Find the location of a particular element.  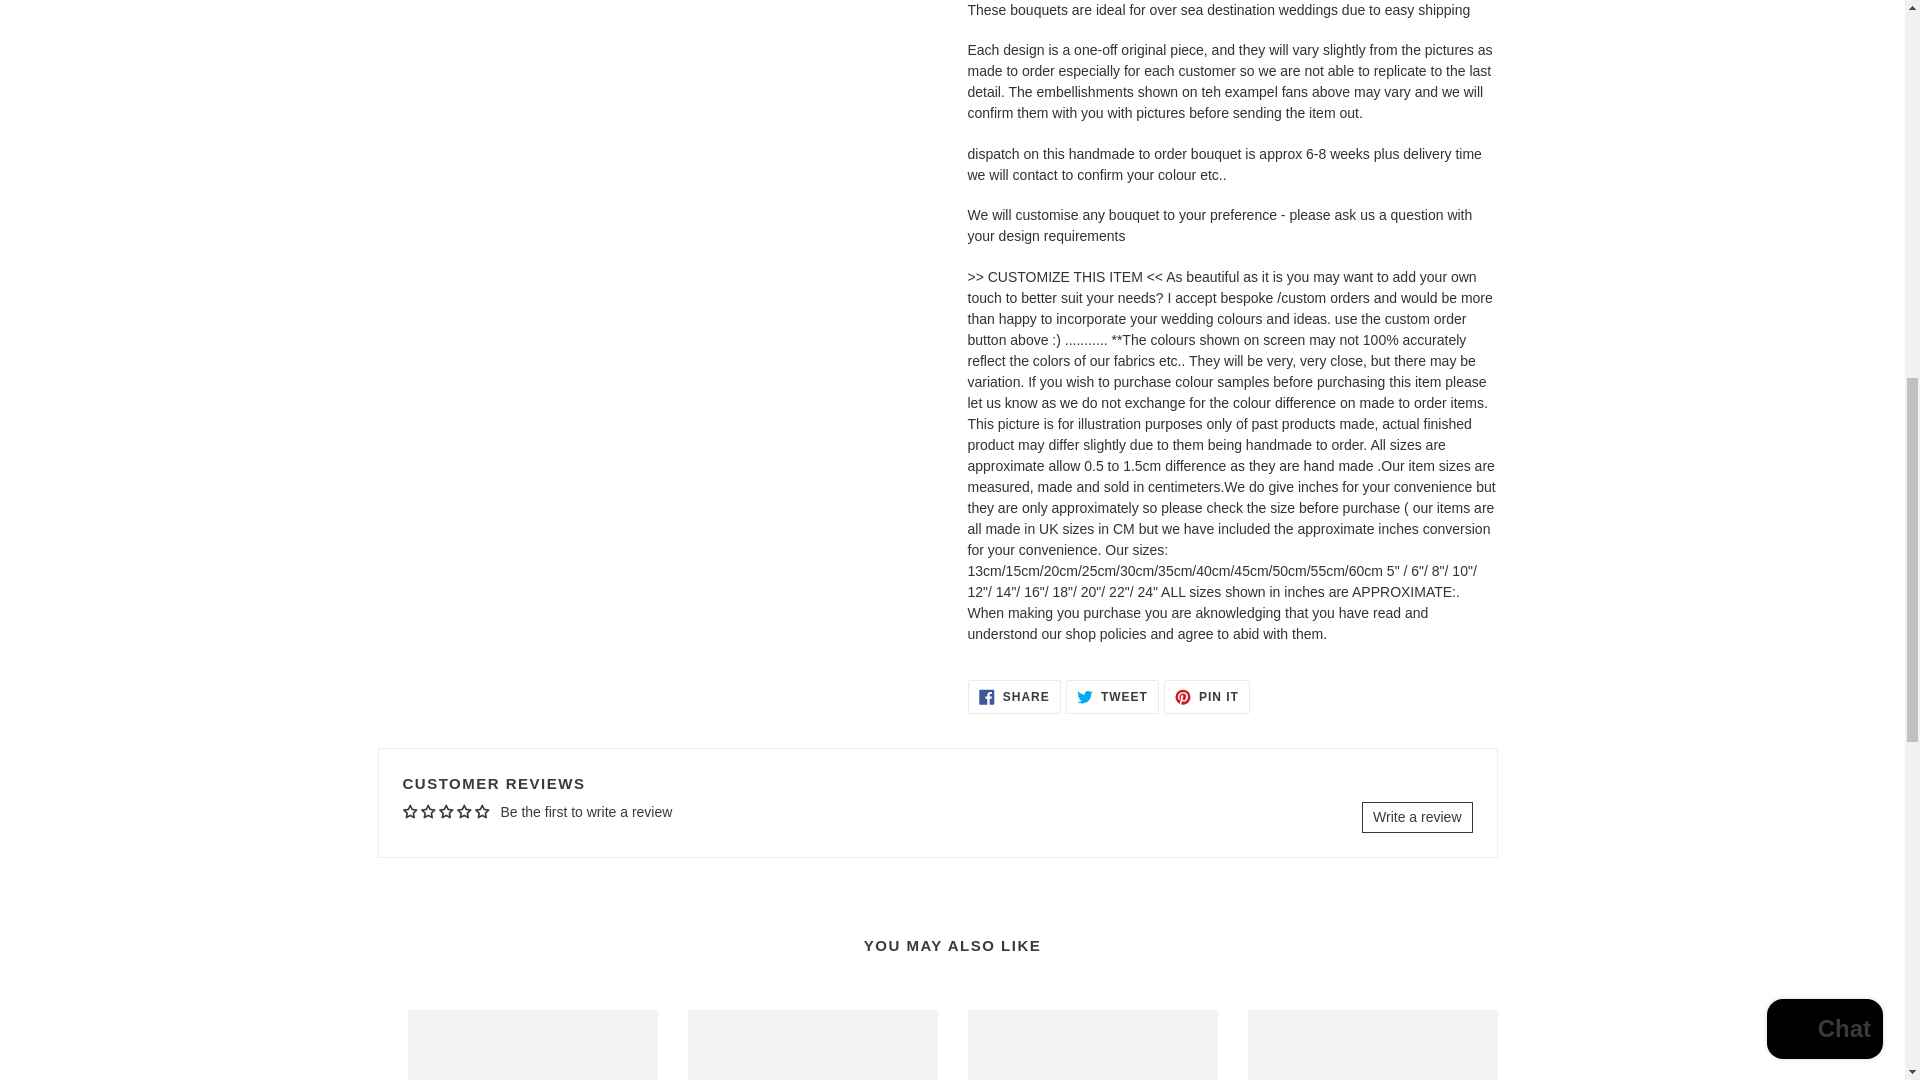

Privacy policy is located at coordinates (450, 896).